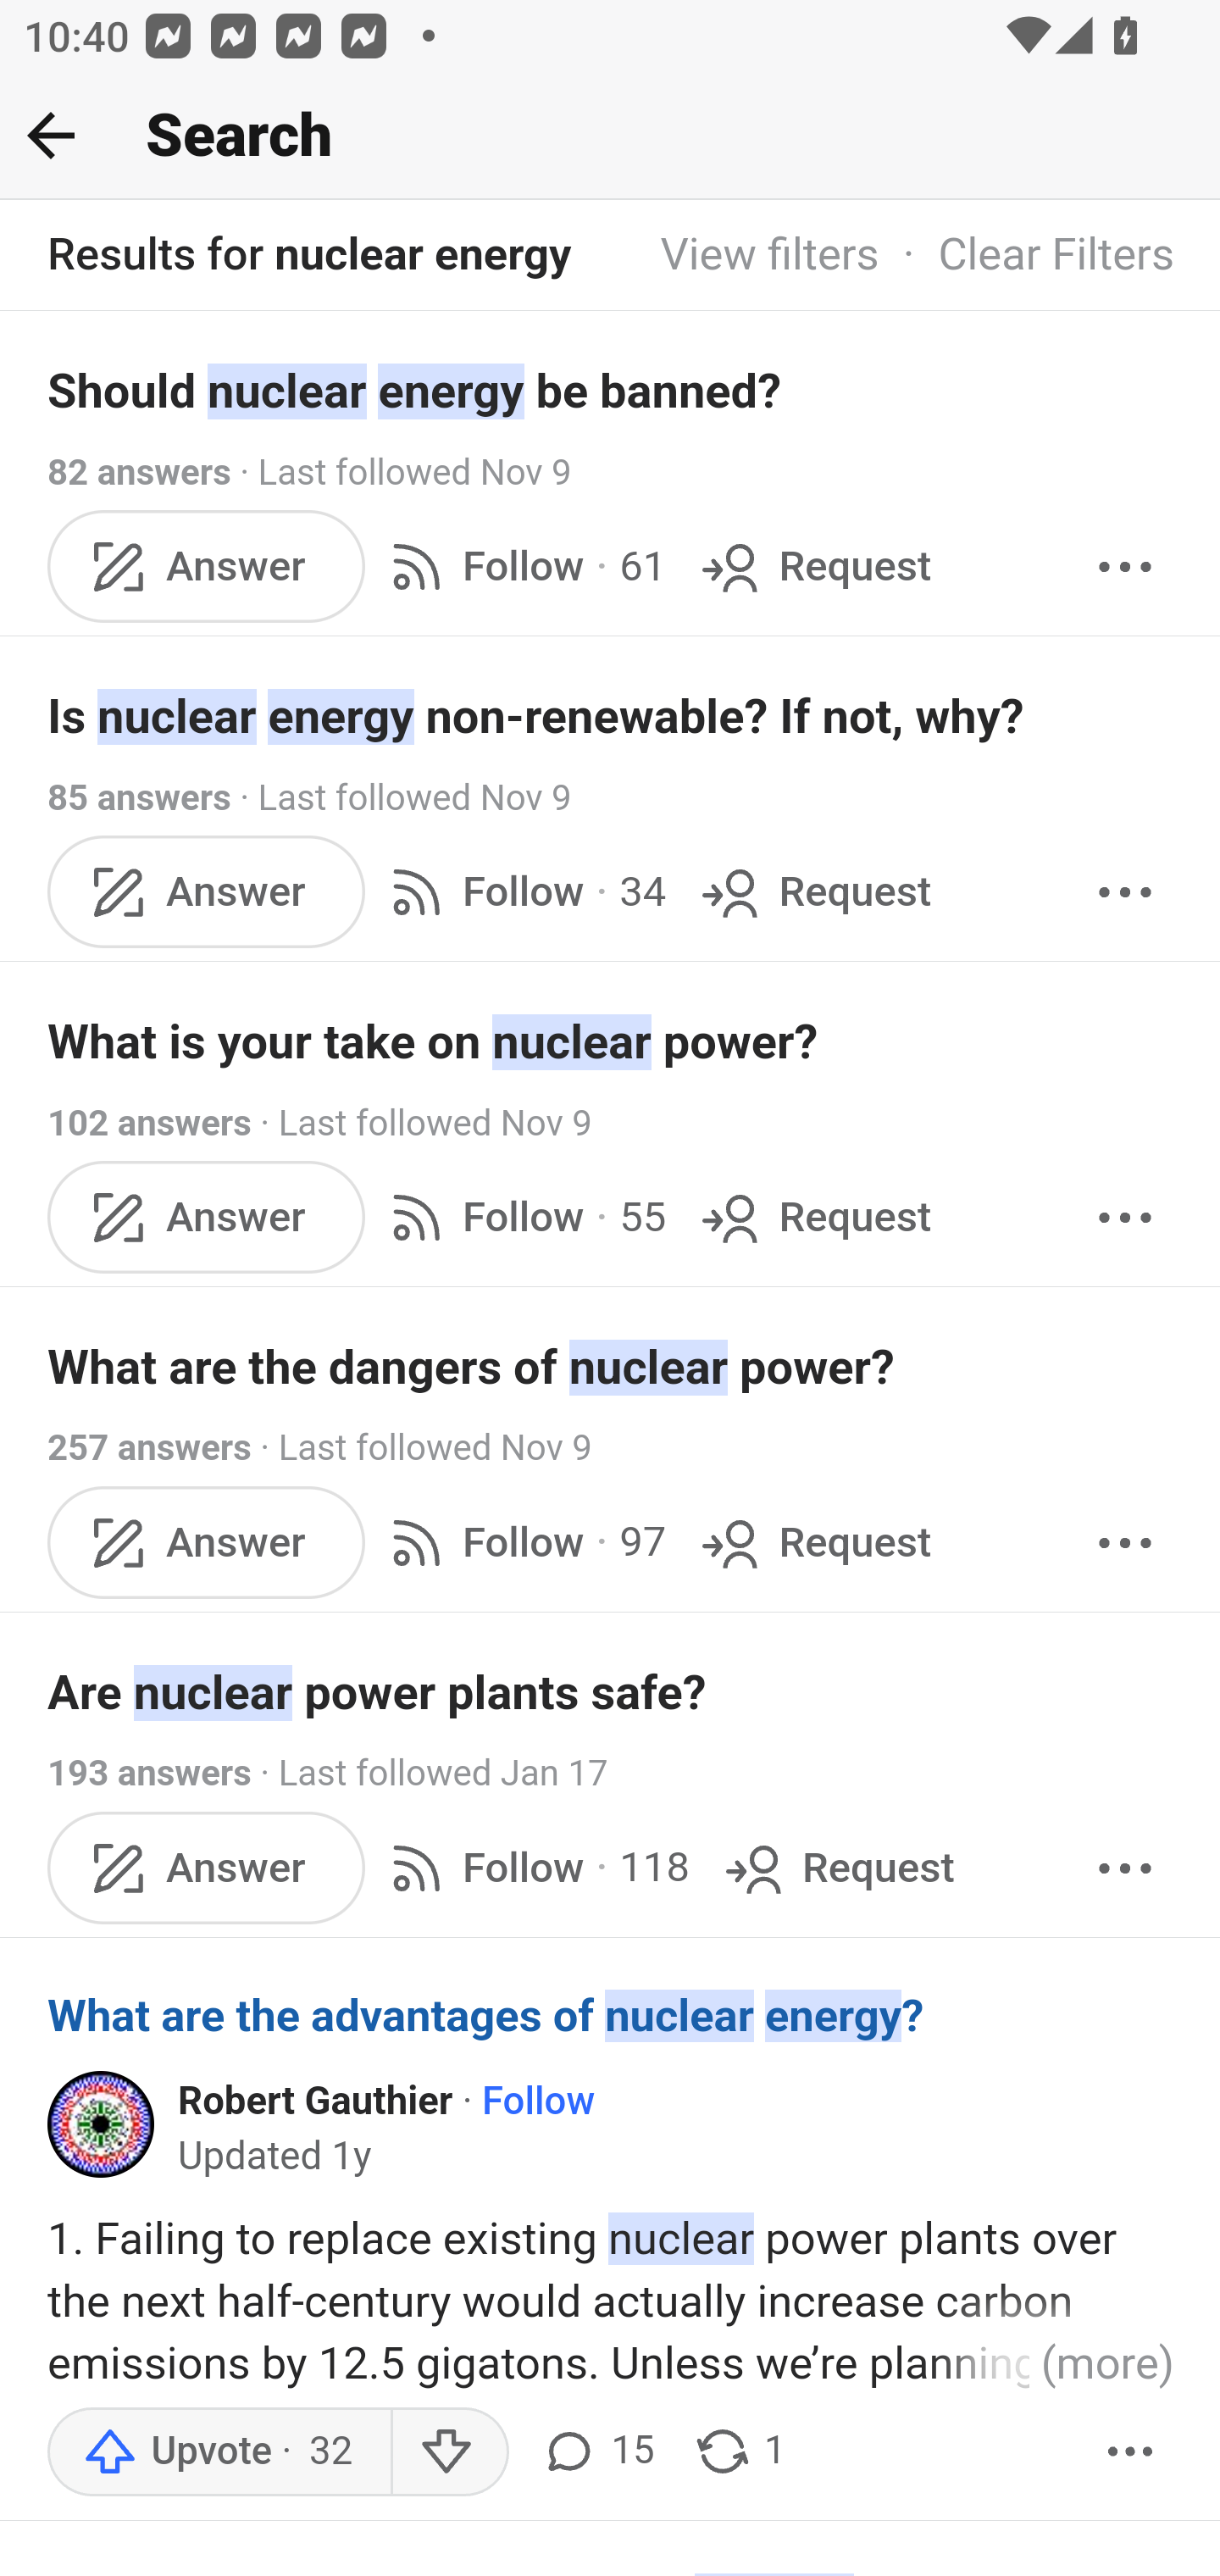 Image resolution: width=1220 pixels, height=2576 pixels. I want to click on 102 answers 102  answers, so click(149, 1124).